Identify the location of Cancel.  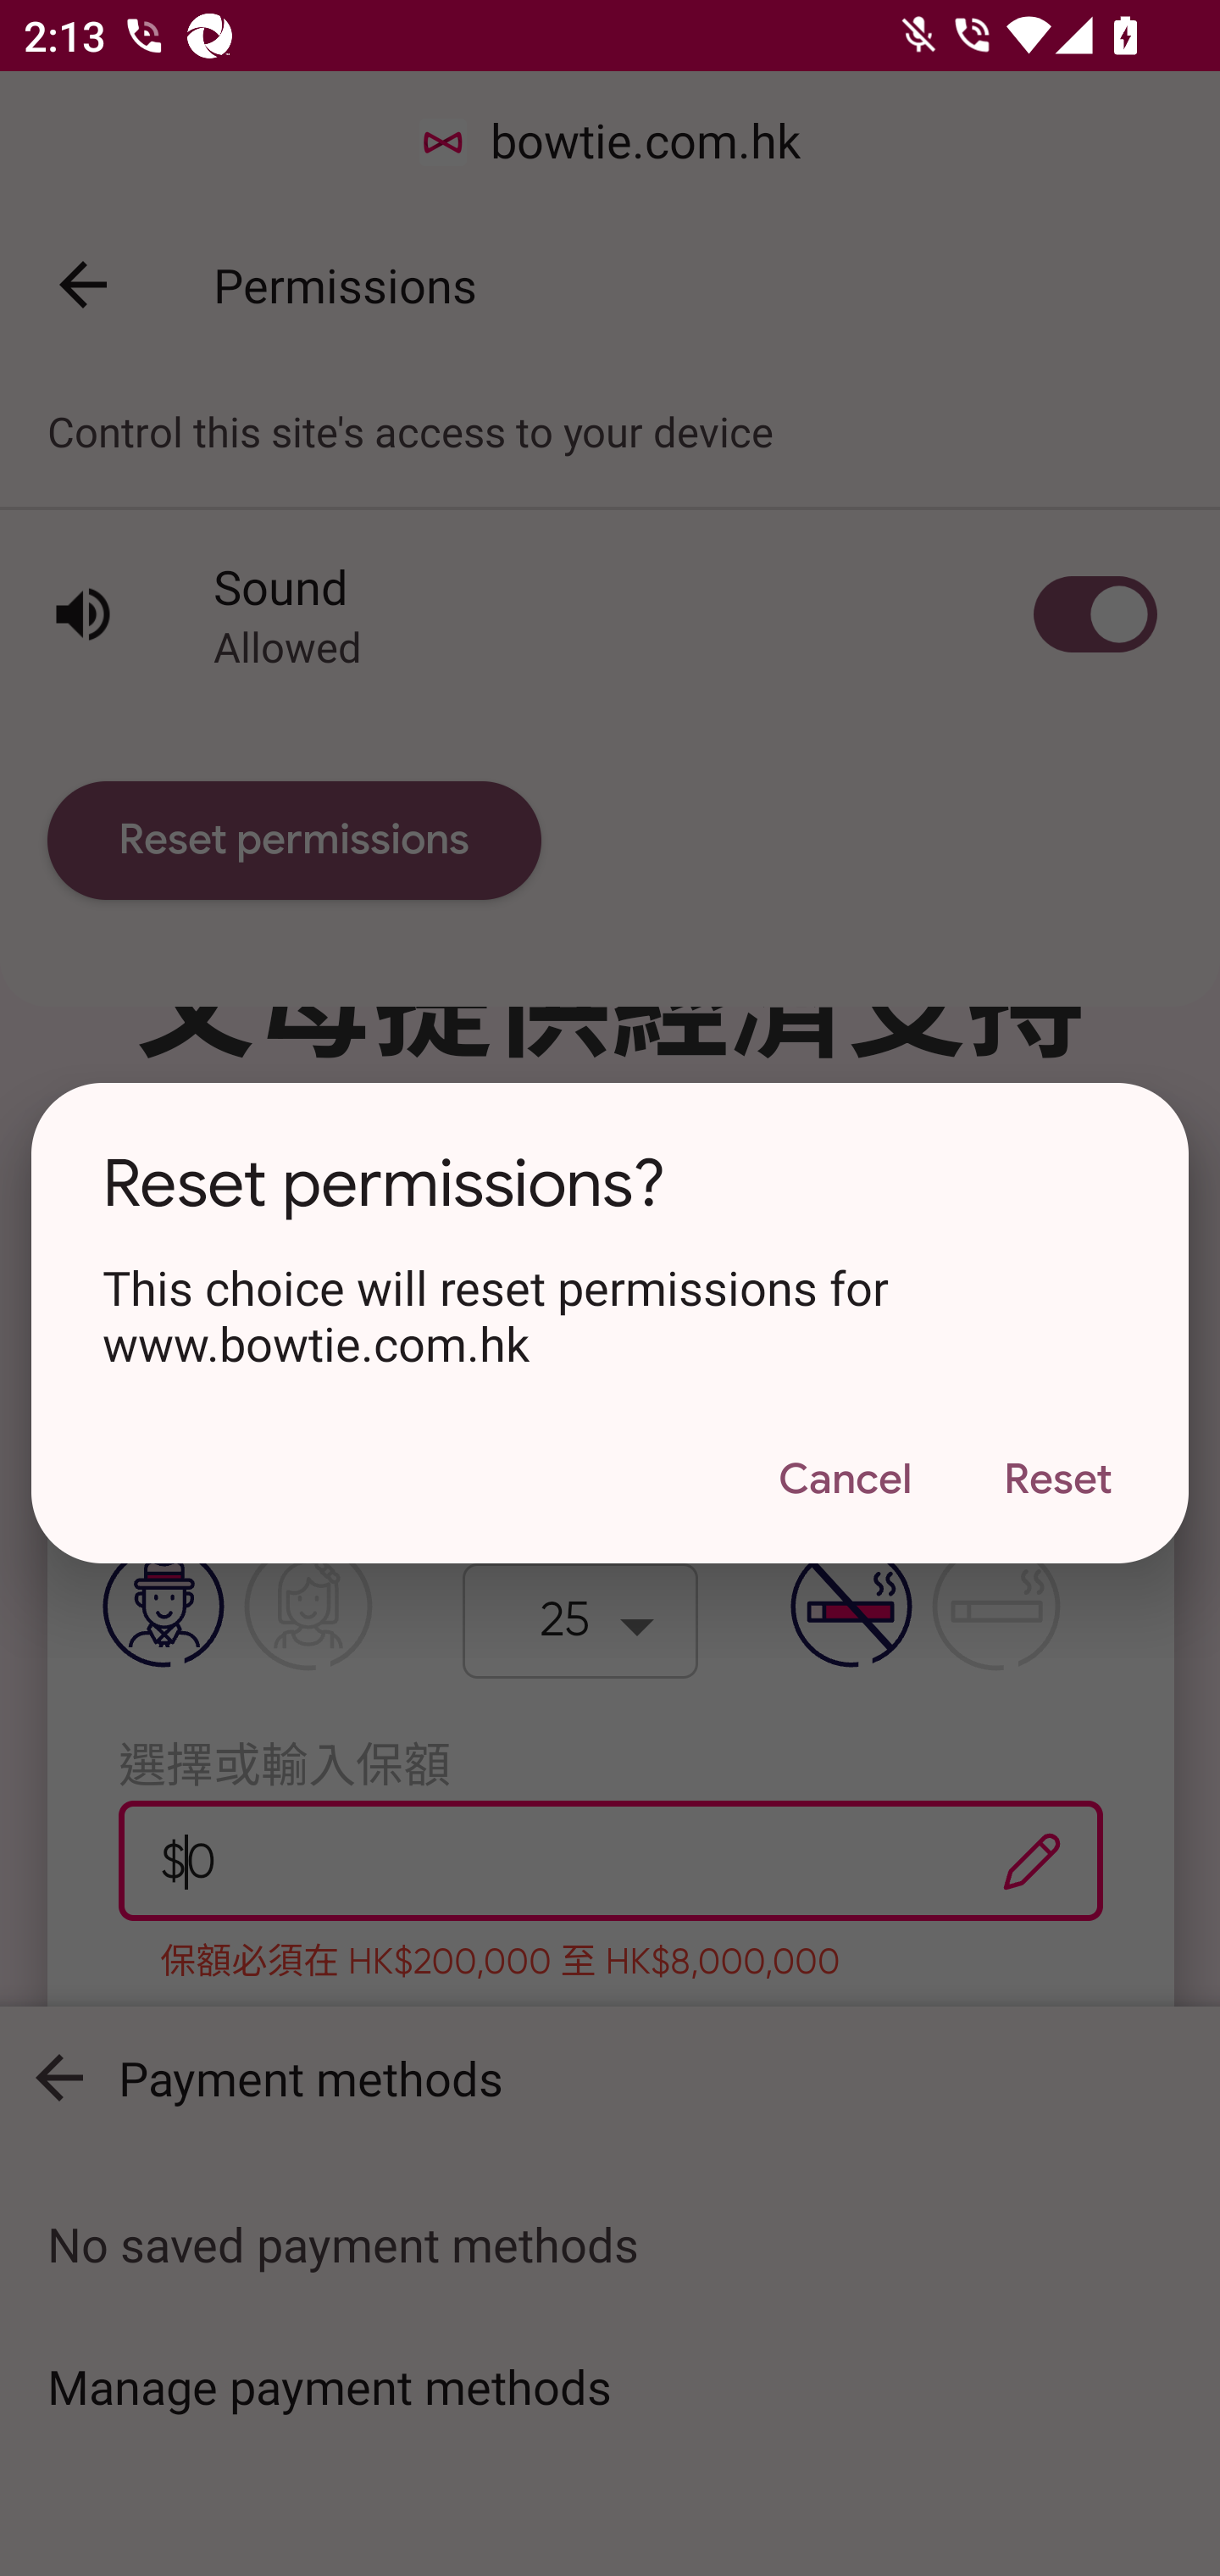
(844, 1480).